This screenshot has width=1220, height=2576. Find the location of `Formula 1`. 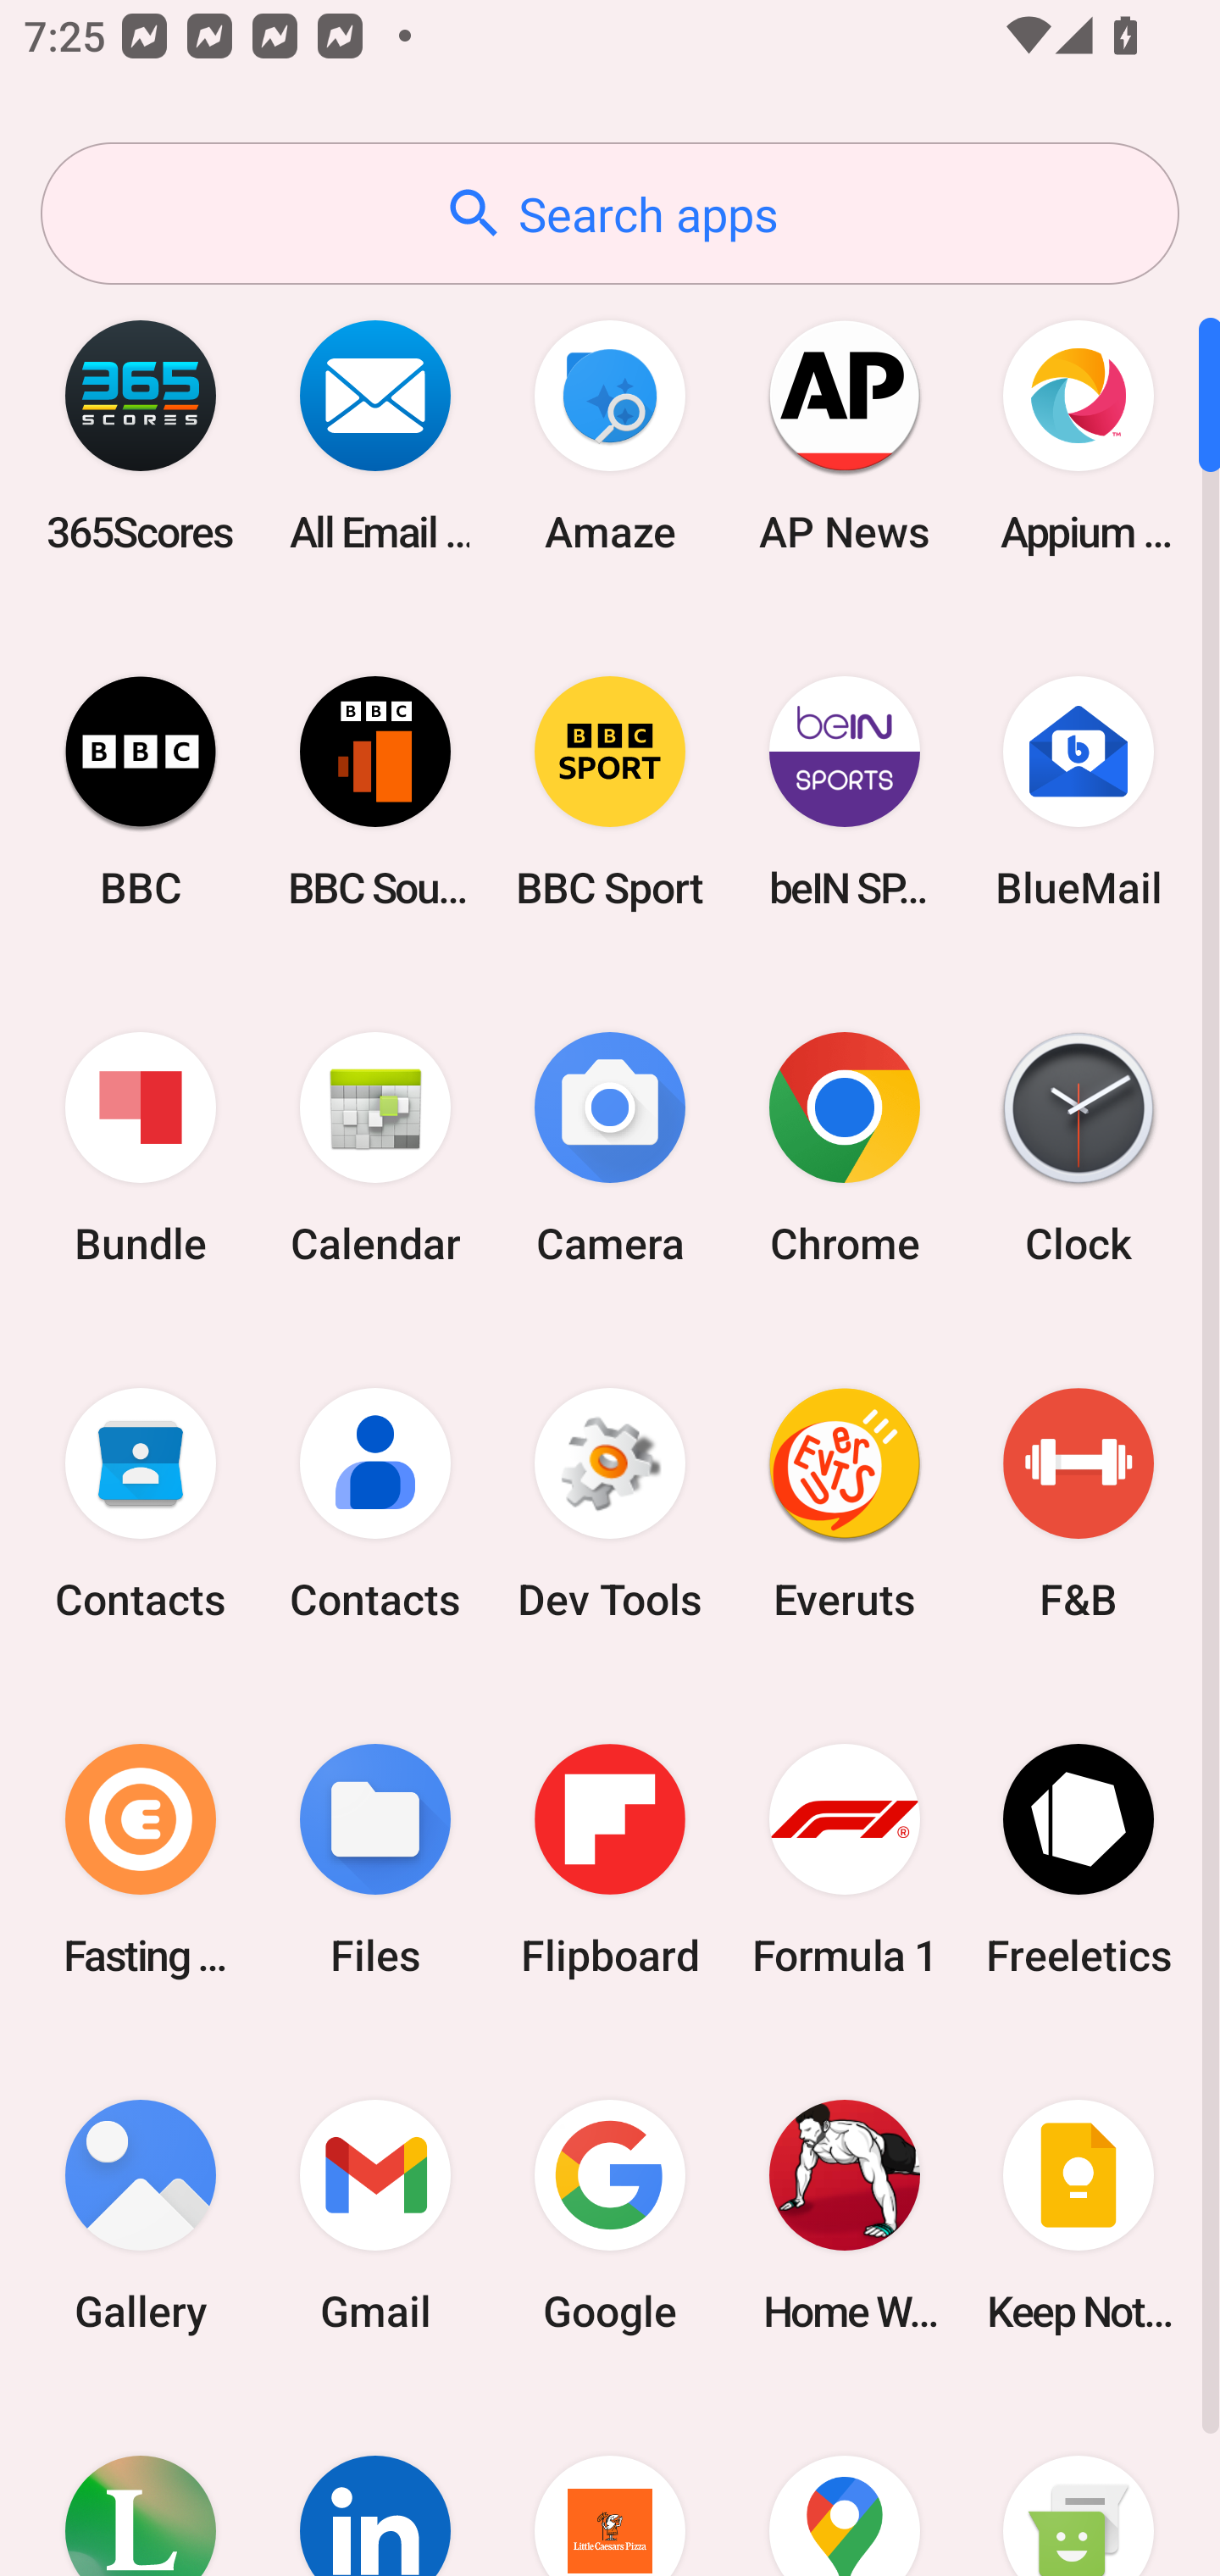

Formula 1 is located at coordinates (844, 1859).